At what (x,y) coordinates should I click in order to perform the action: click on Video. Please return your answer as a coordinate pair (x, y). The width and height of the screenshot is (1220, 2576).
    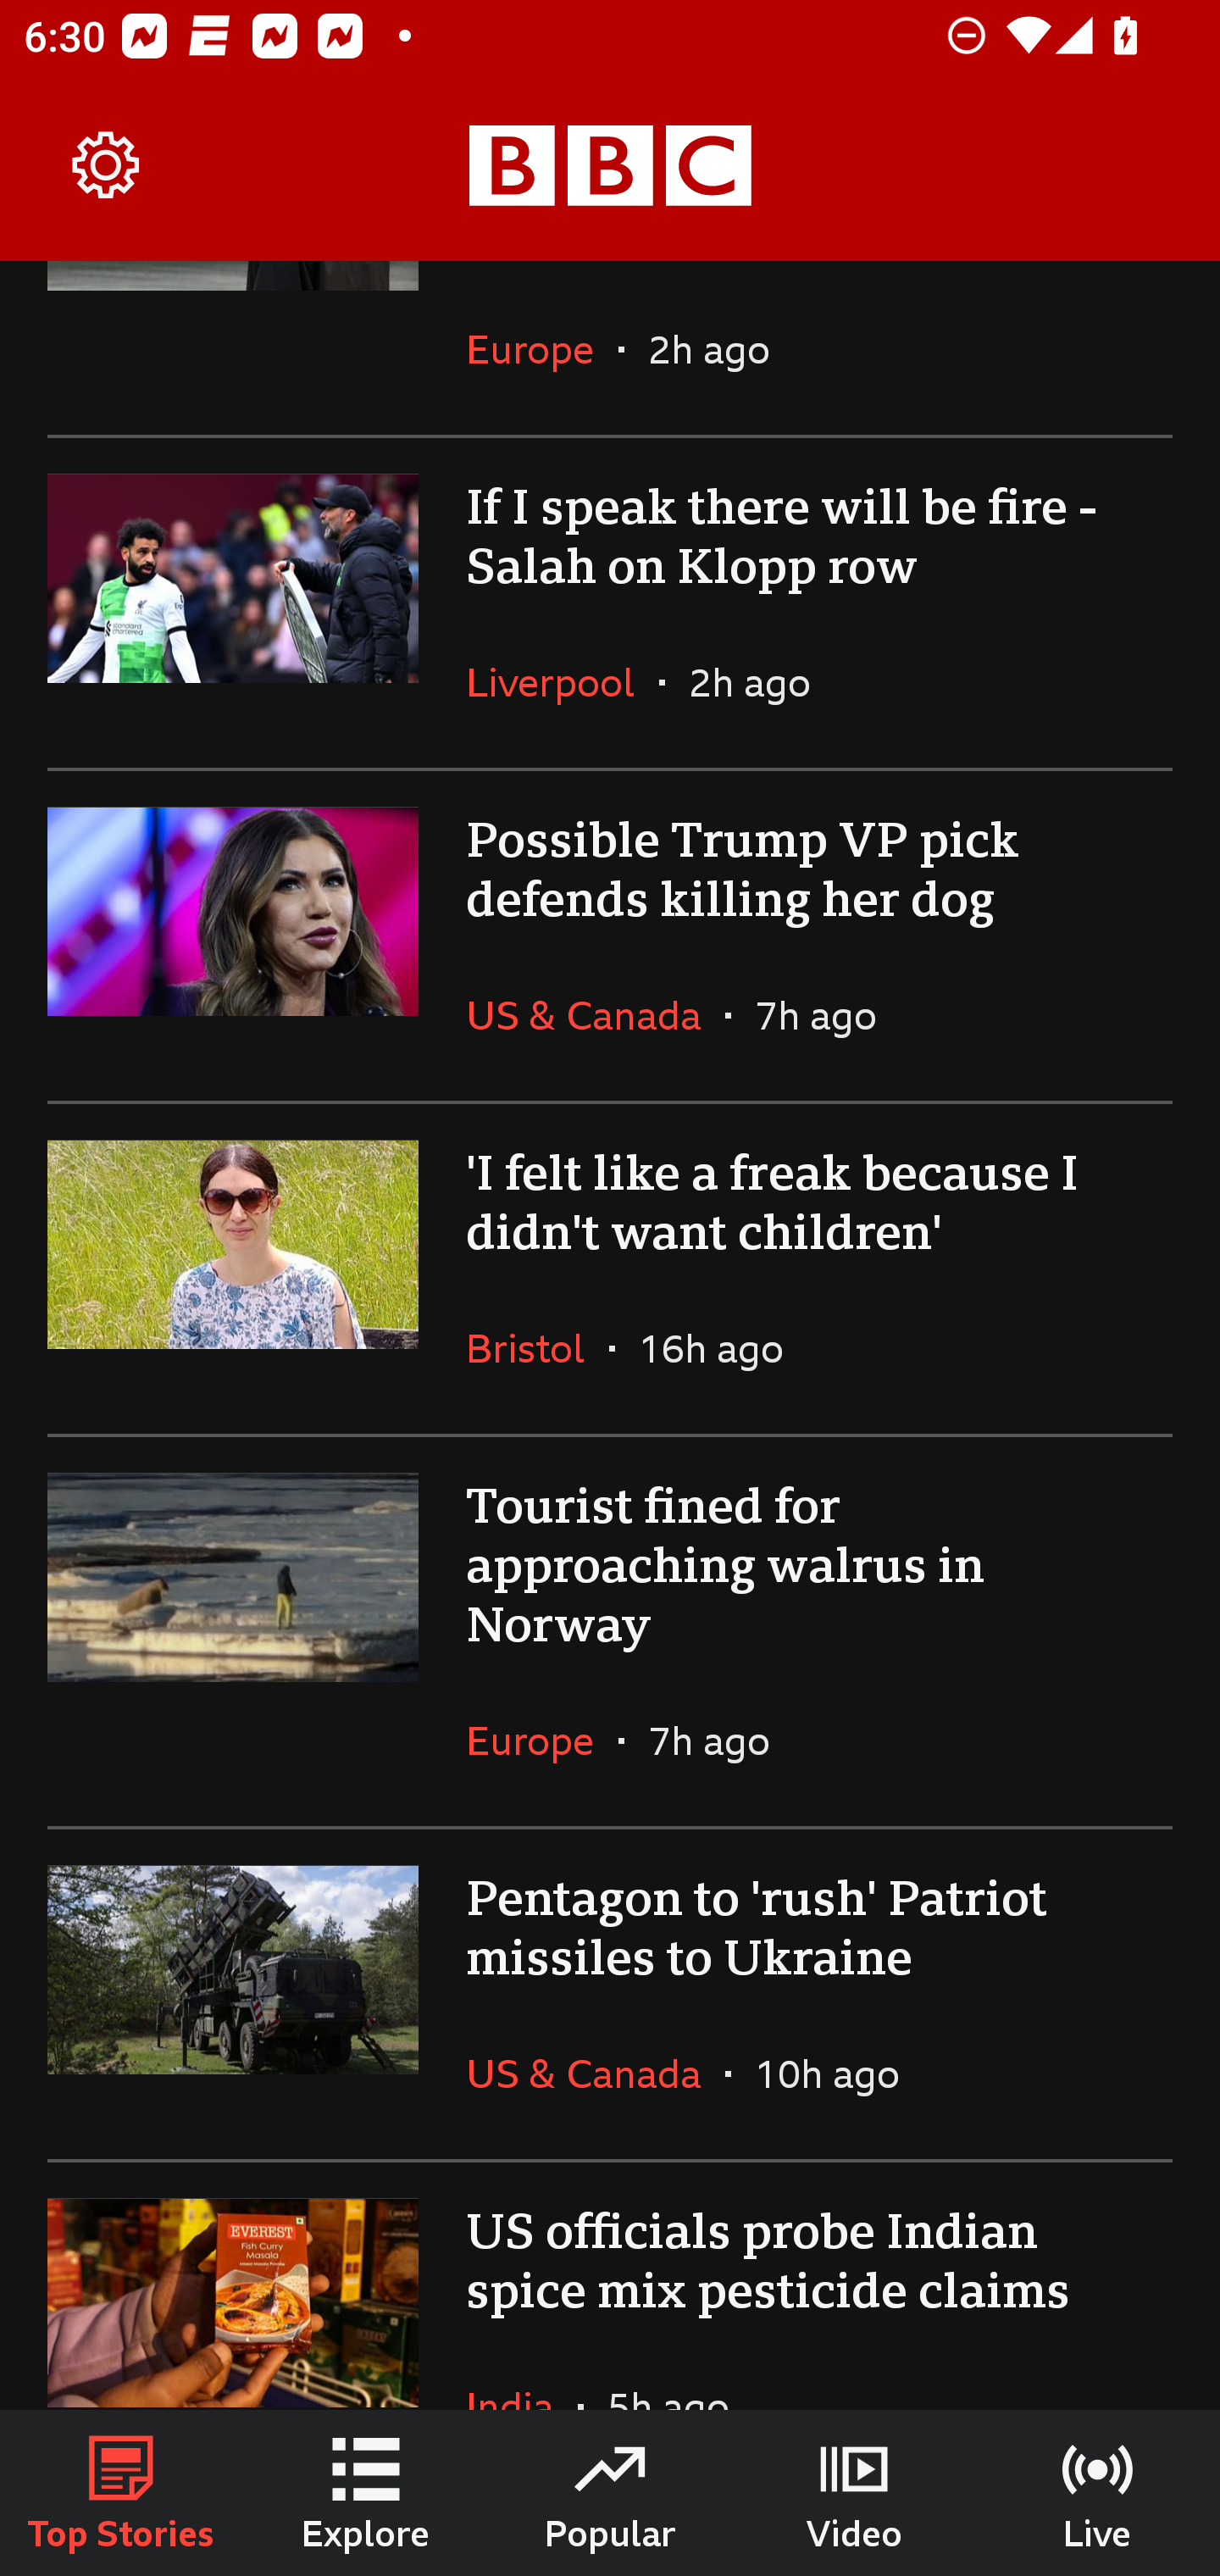
    Looking at the image, I should click on (854, 2493).